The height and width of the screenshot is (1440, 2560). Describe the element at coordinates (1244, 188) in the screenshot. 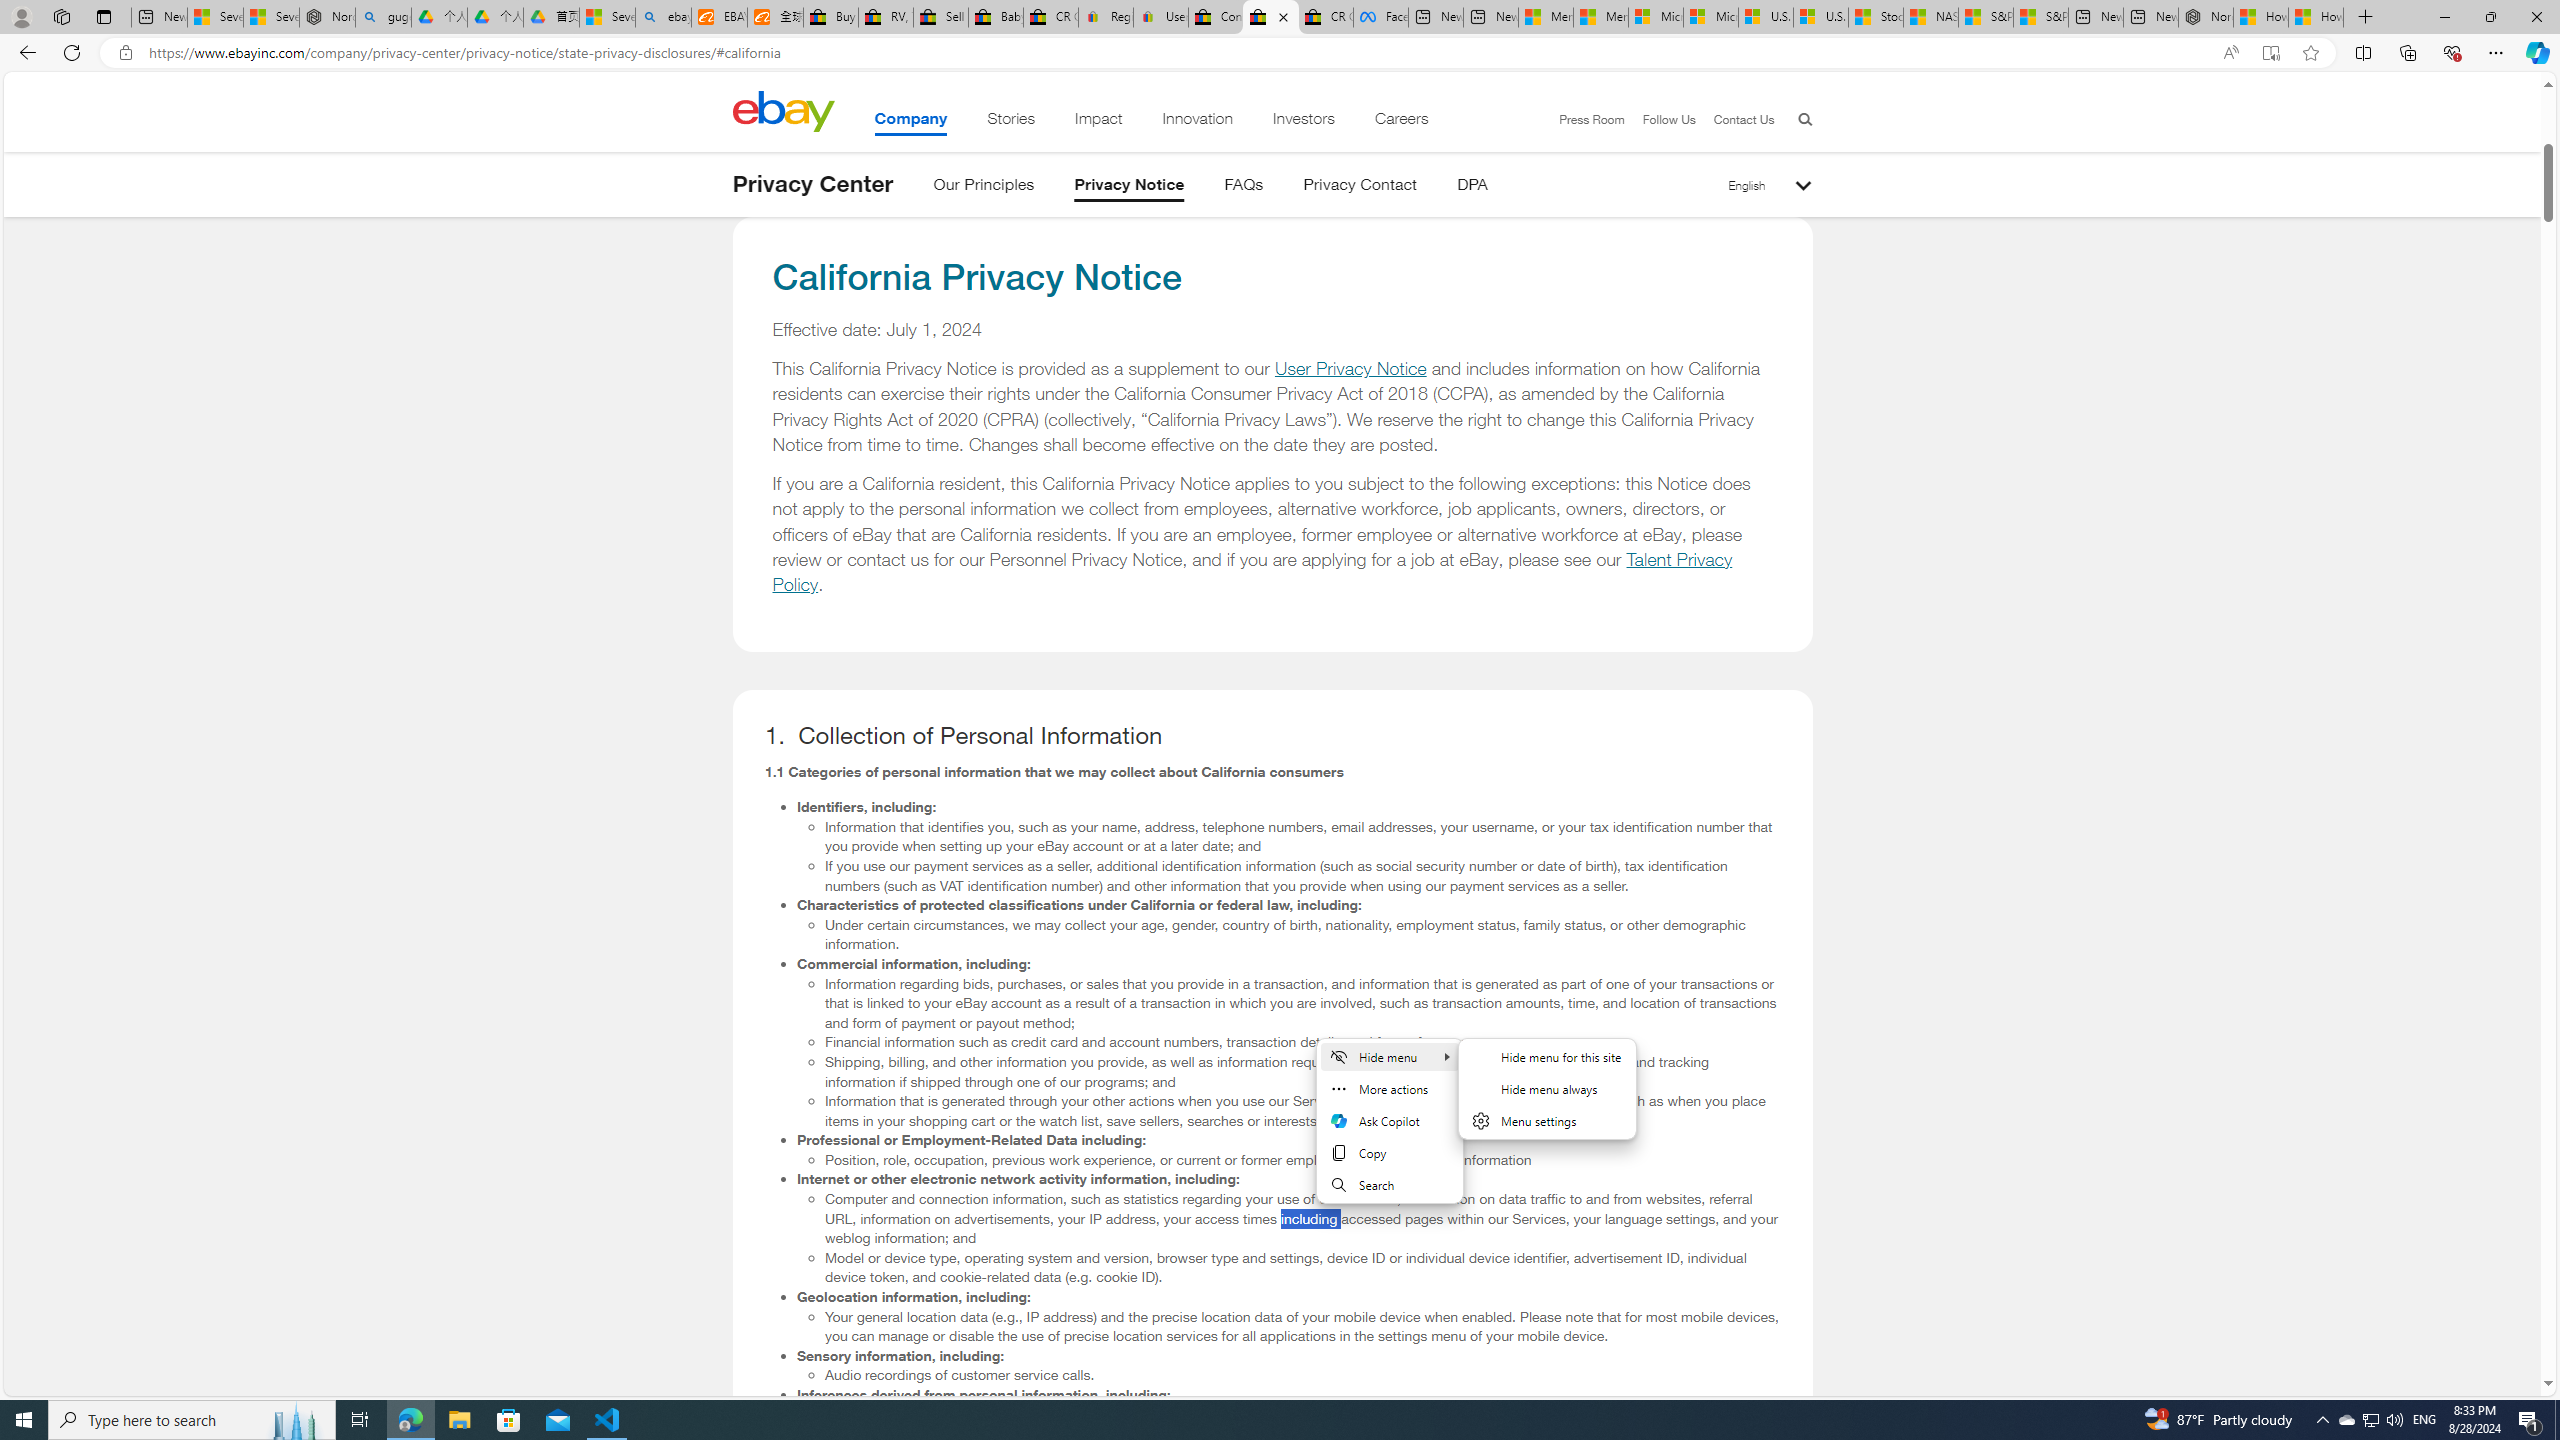

I see `FAQs` at that location.